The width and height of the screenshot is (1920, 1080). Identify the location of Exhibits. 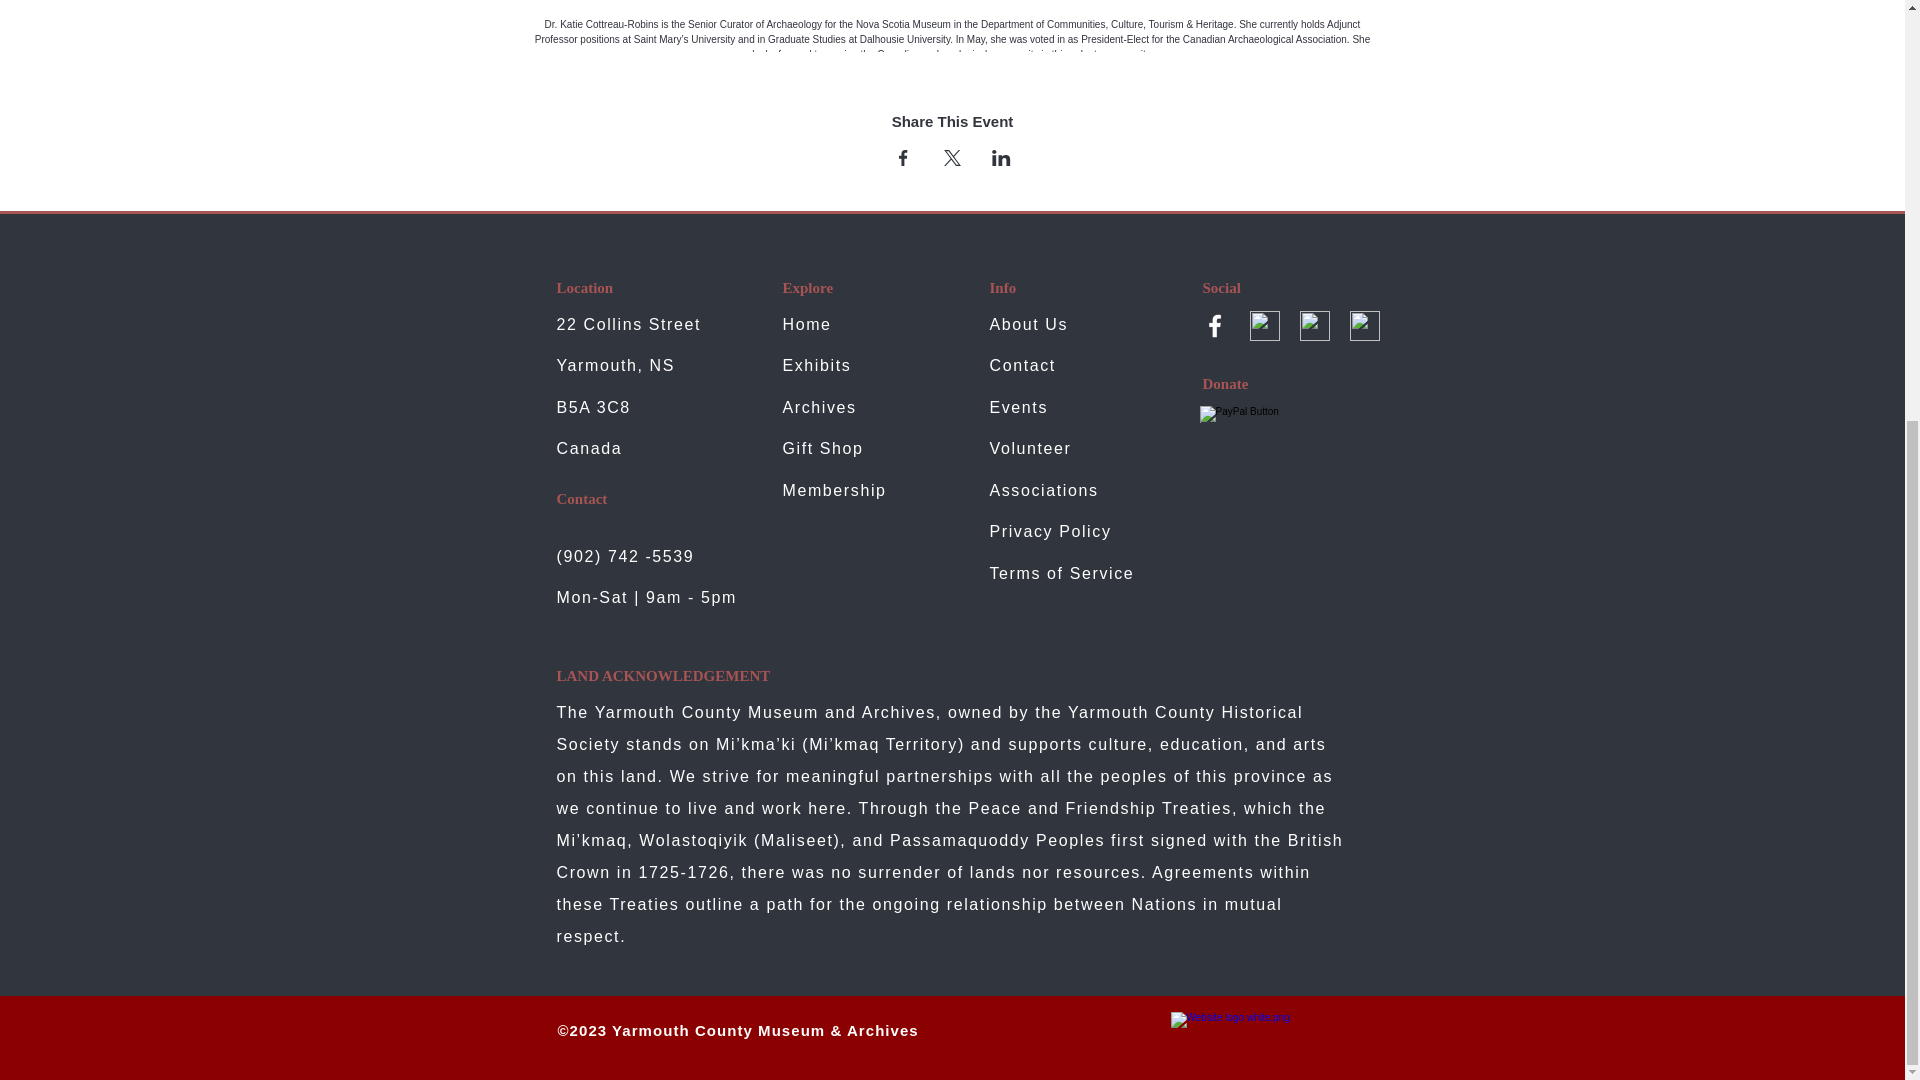
(816, 365).